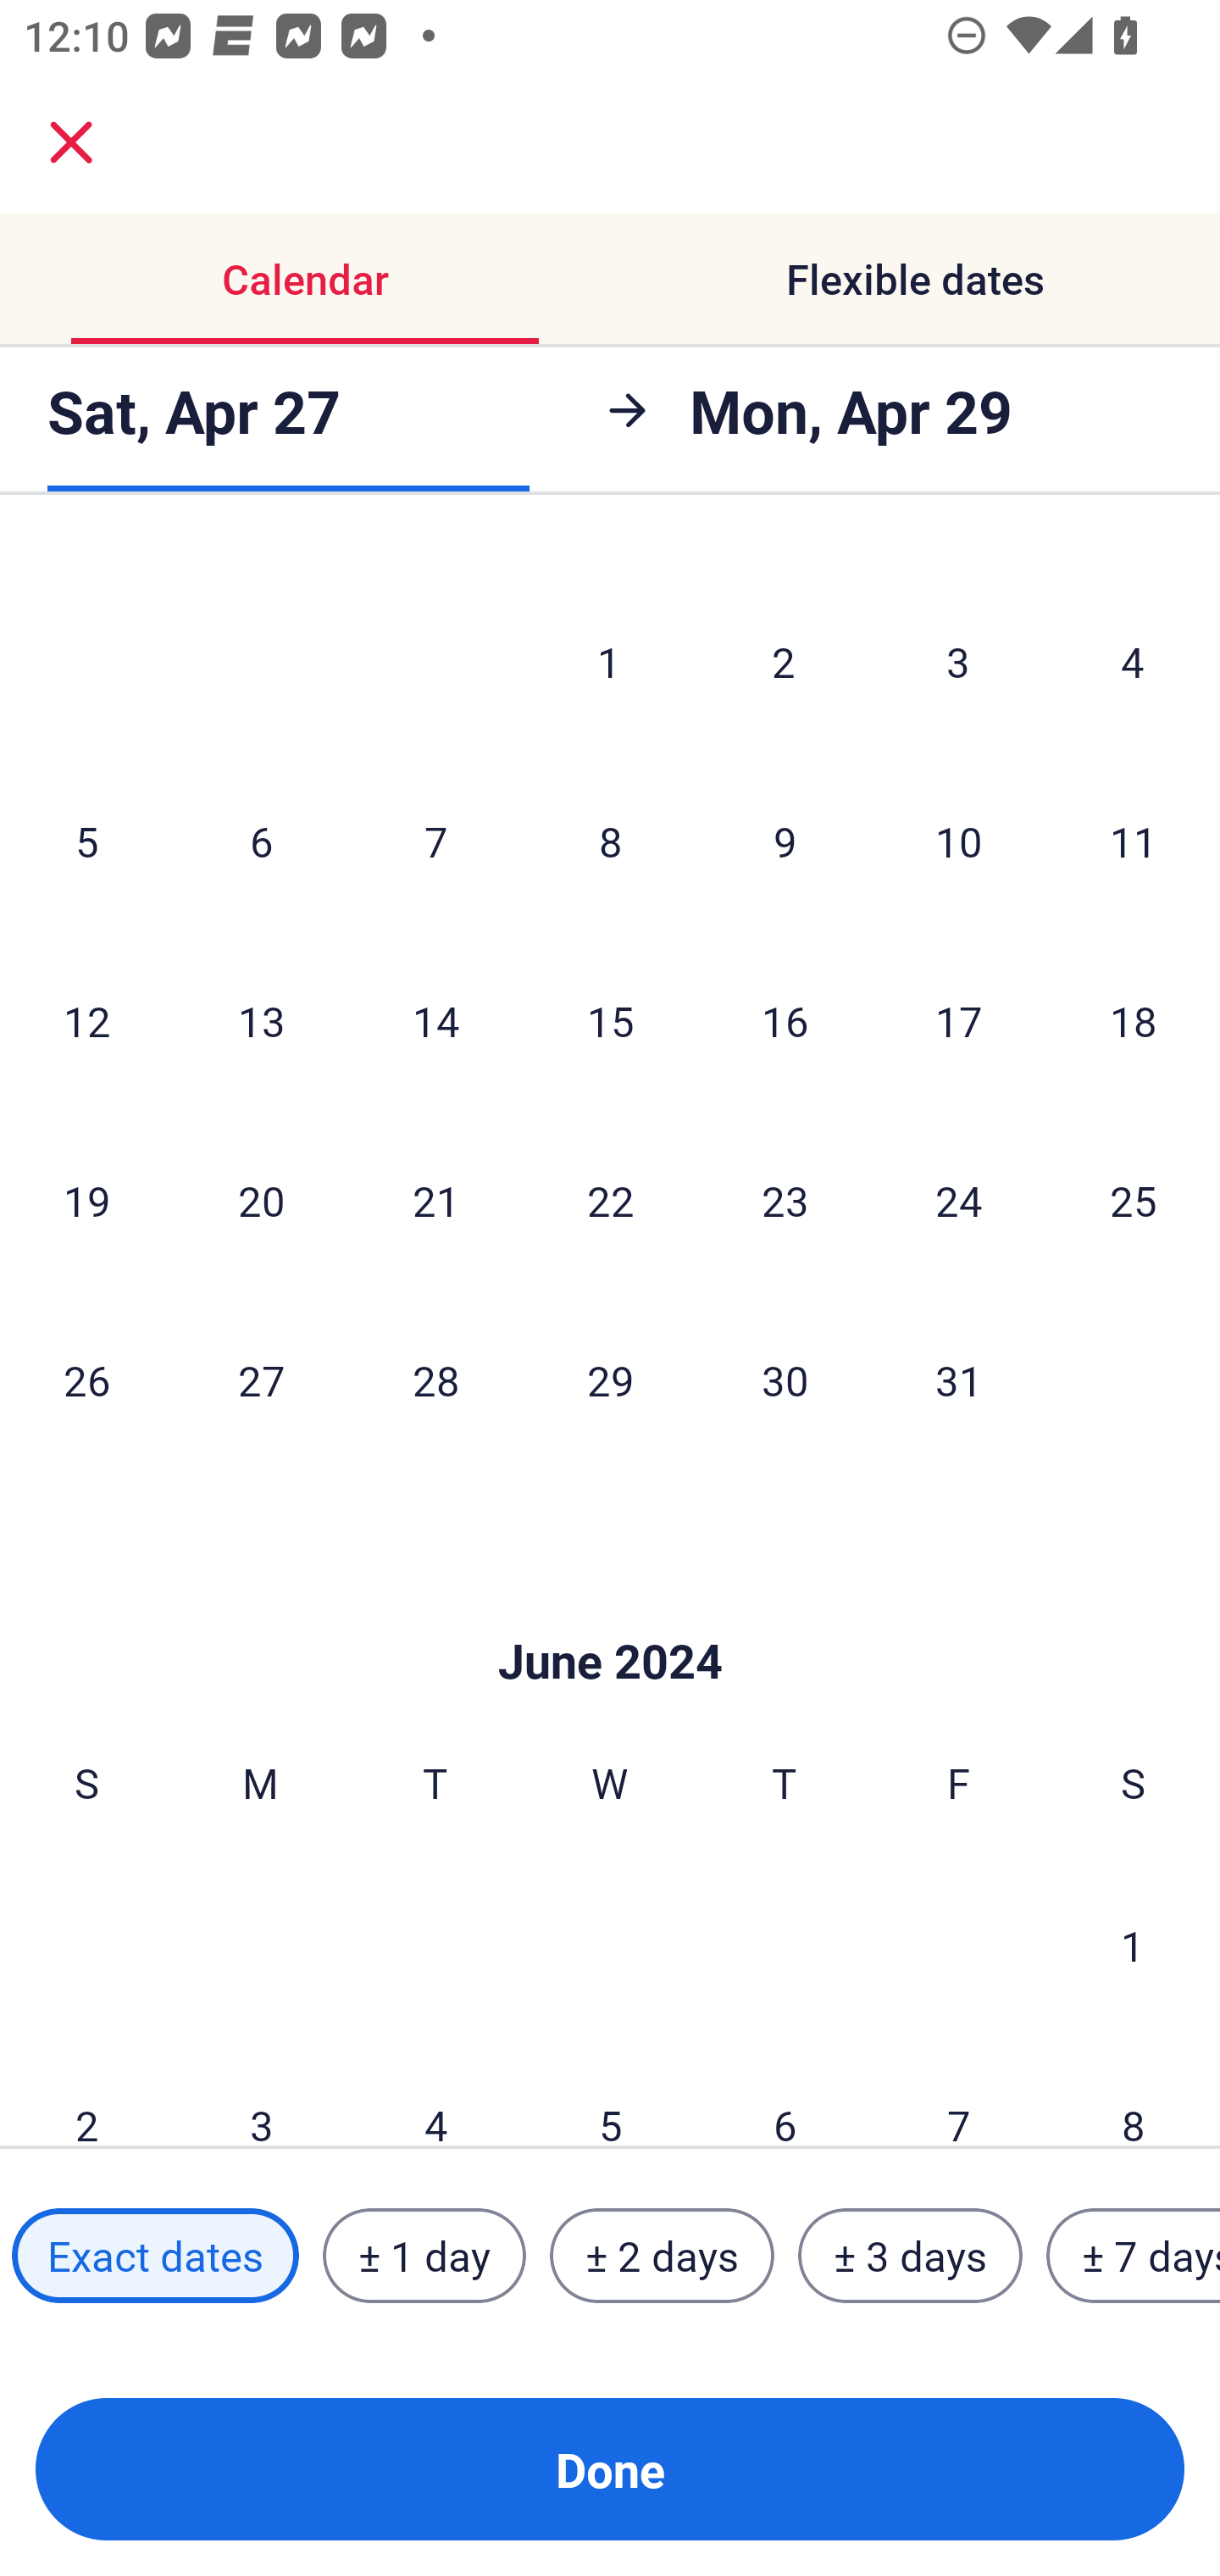 The width and height of the screenshot is (1220, 2576). I want to click on 2 Thursday, May 2, 2024, so click(784, 660).